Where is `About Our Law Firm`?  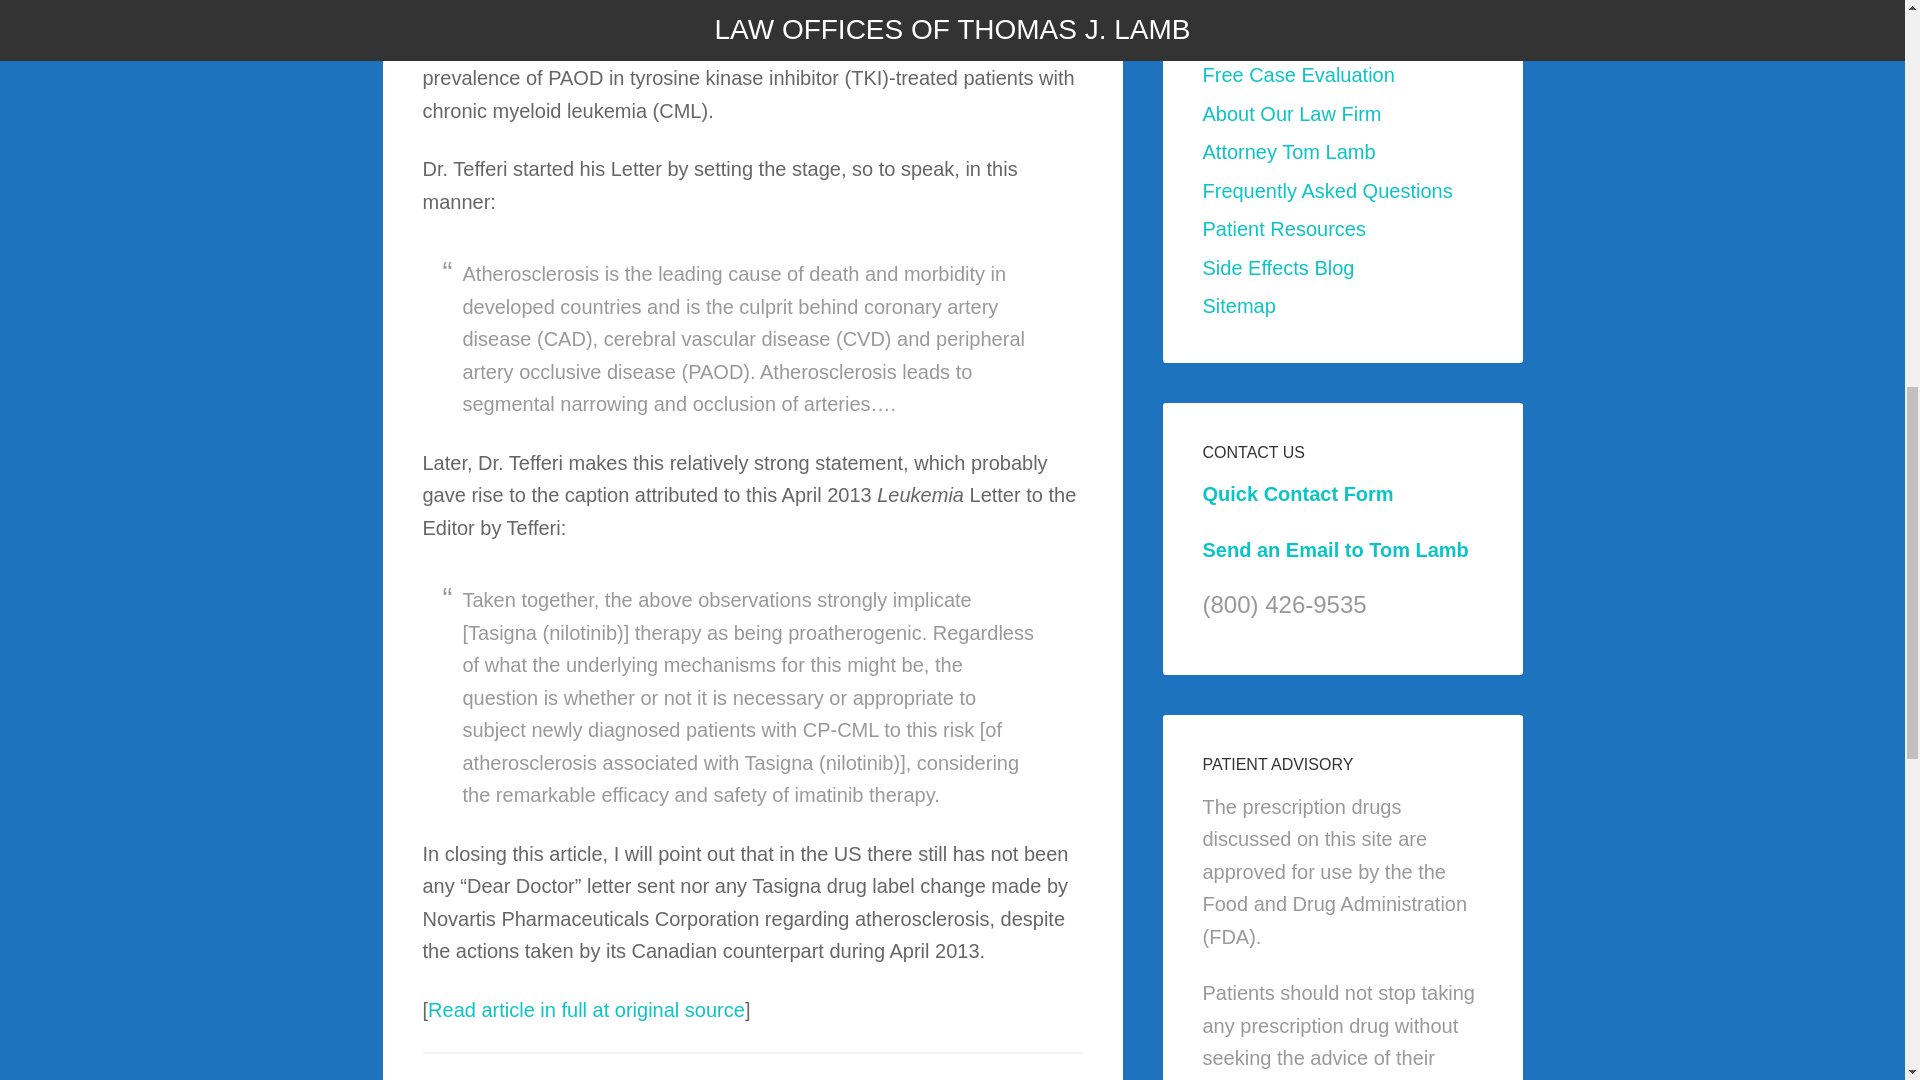
About Our Law Firm is located at coordinates (1290, 112).